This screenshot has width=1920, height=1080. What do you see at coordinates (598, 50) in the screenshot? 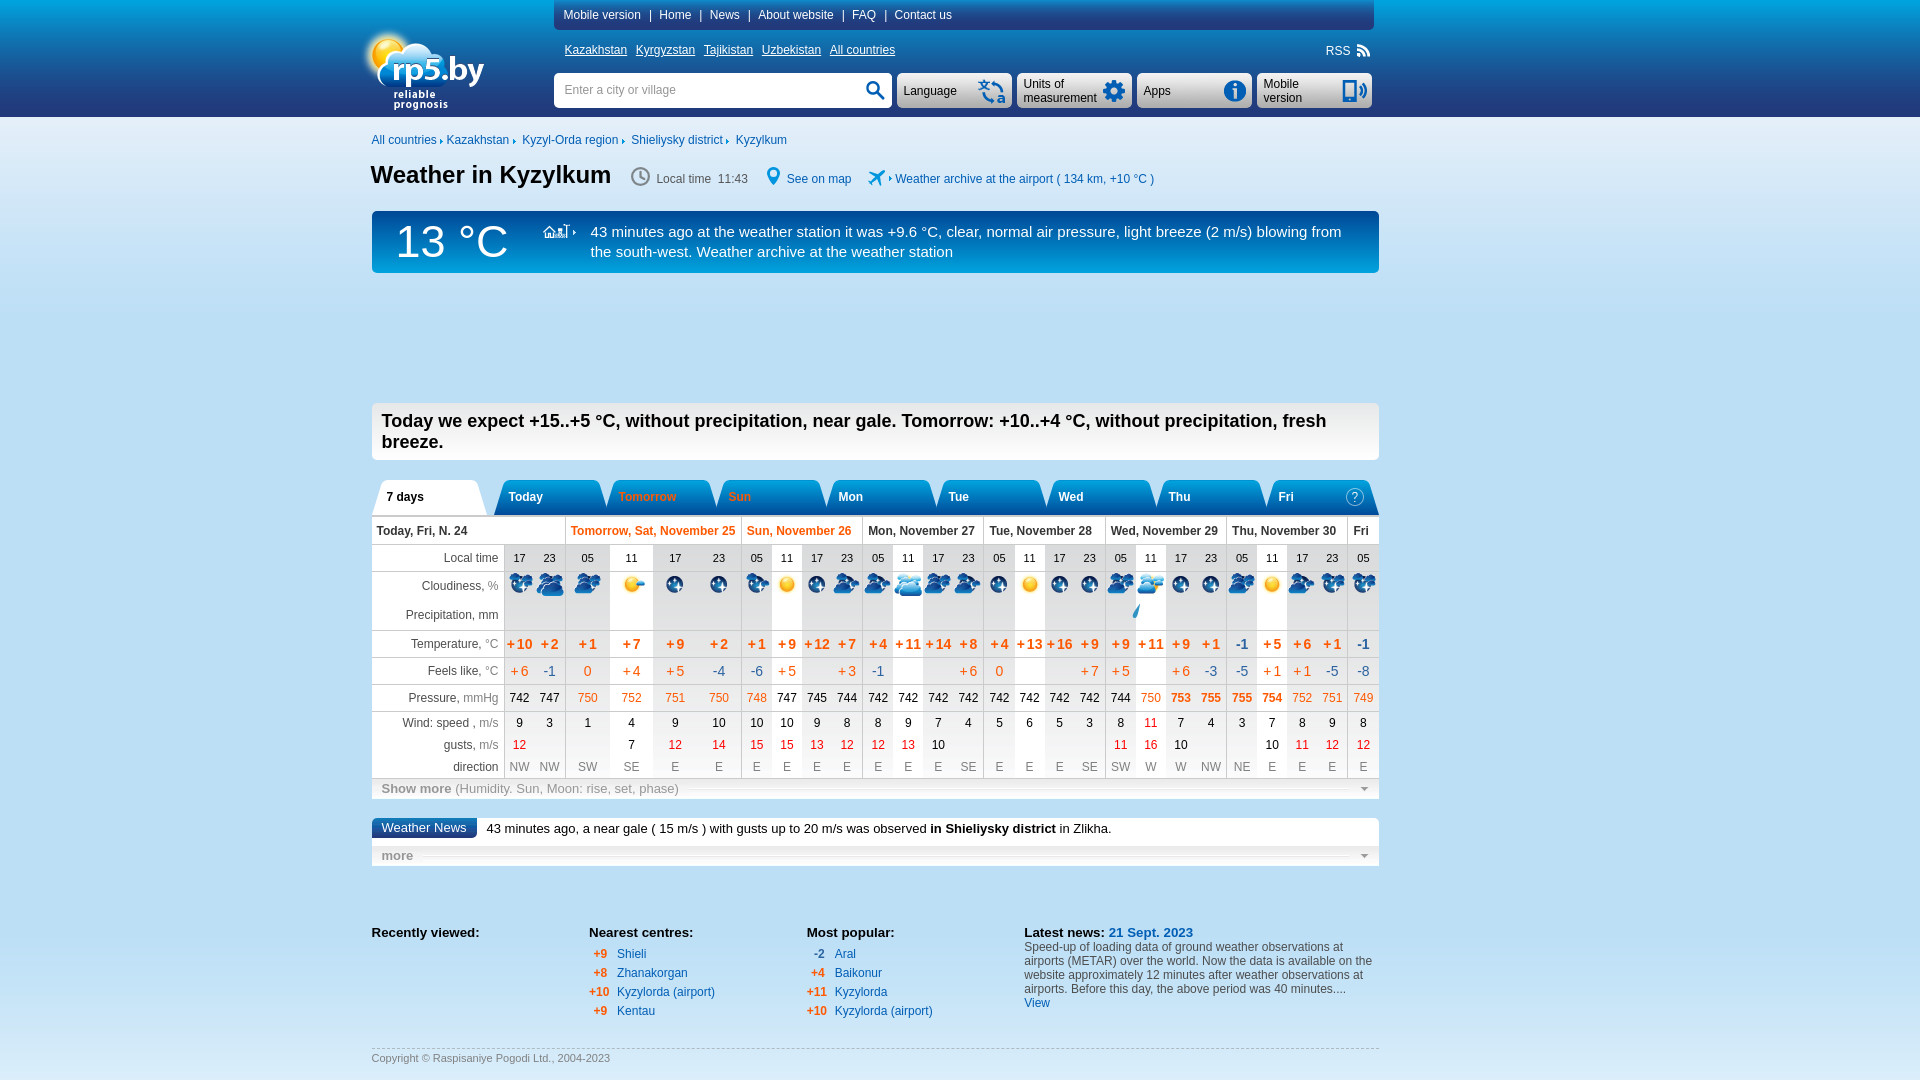
I see `Kazakhstan` at bounding box center [598, 50].